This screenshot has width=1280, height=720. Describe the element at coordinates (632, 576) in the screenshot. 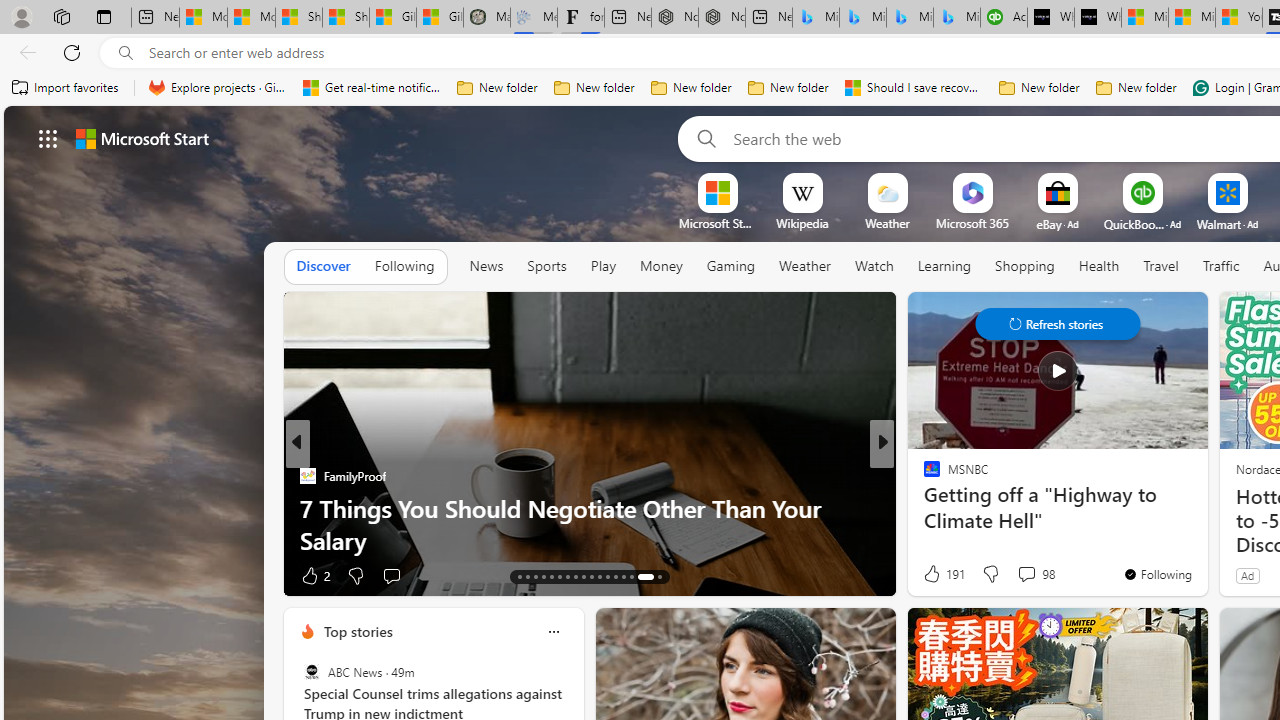

I see `AutomationID: tab-27` at that location.